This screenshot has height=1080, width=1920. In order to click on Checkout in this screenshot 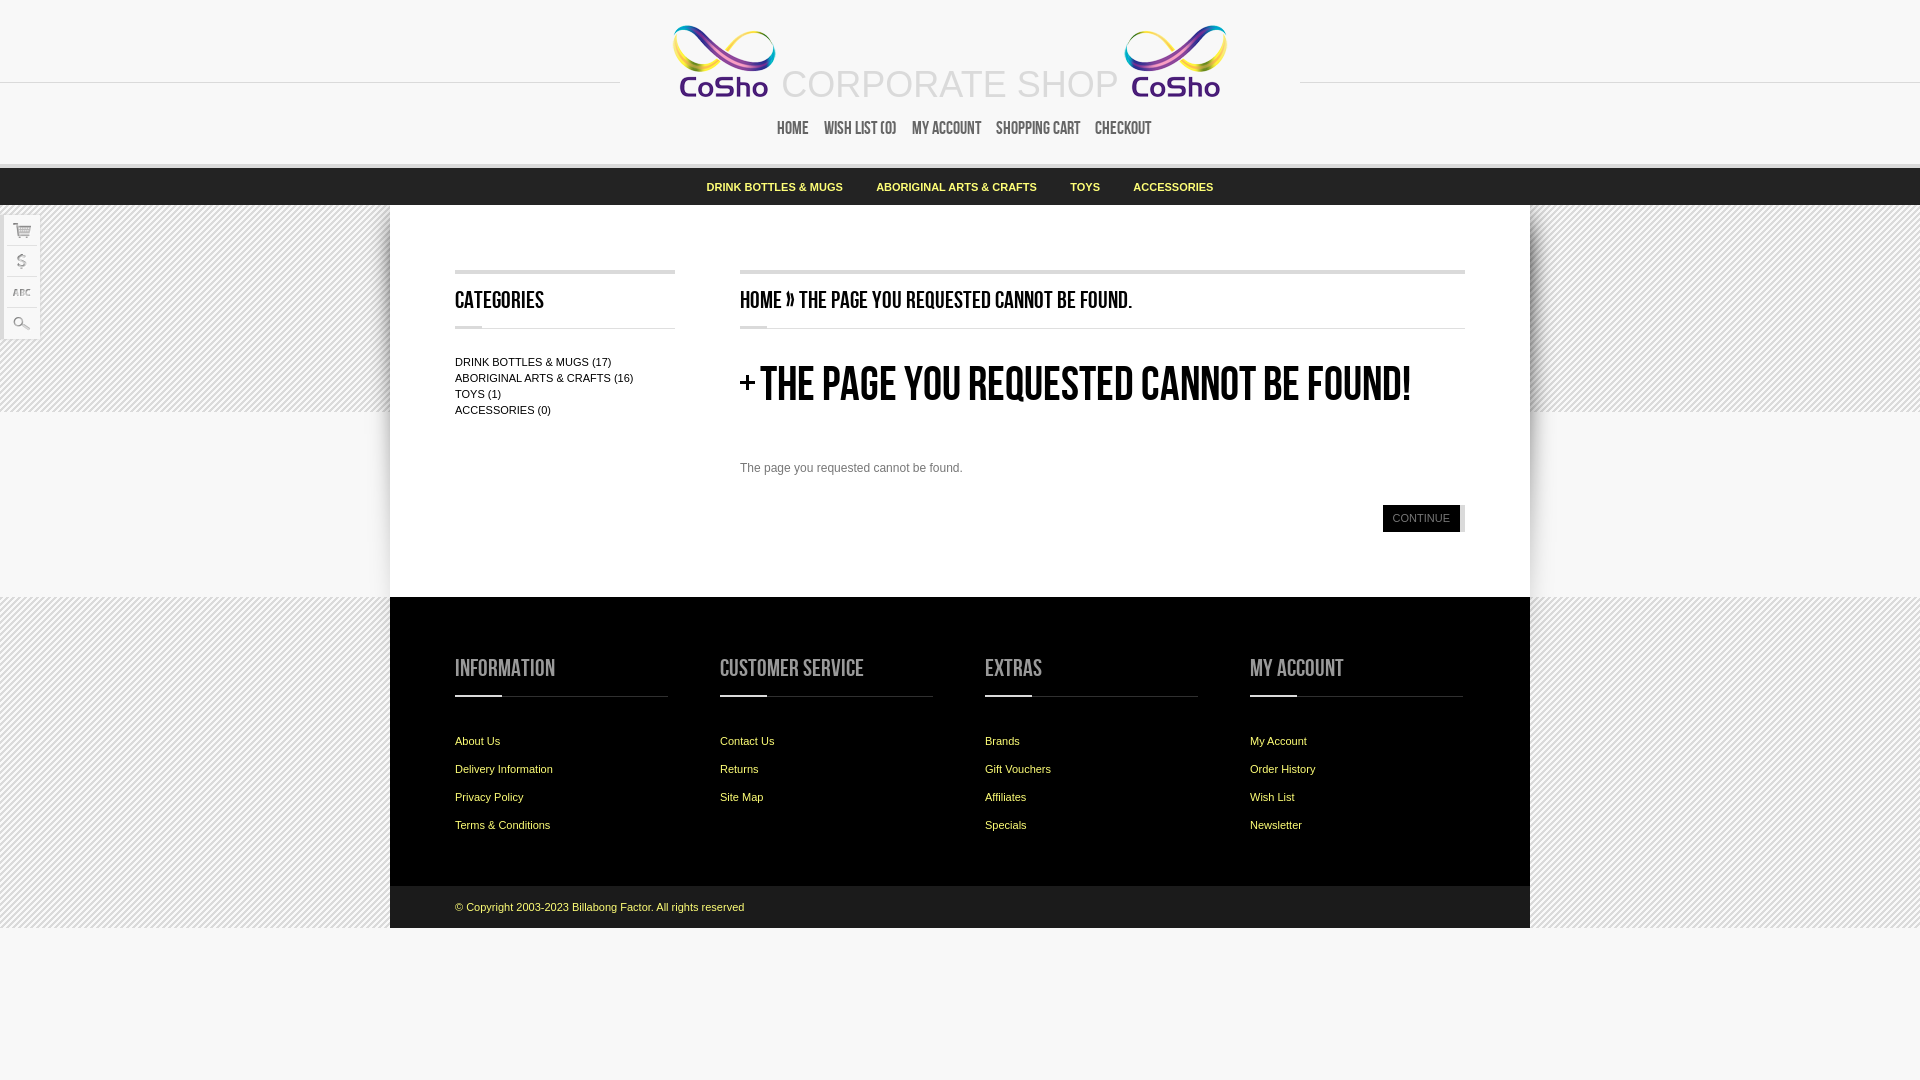, I will do `click(1120, 128)`.